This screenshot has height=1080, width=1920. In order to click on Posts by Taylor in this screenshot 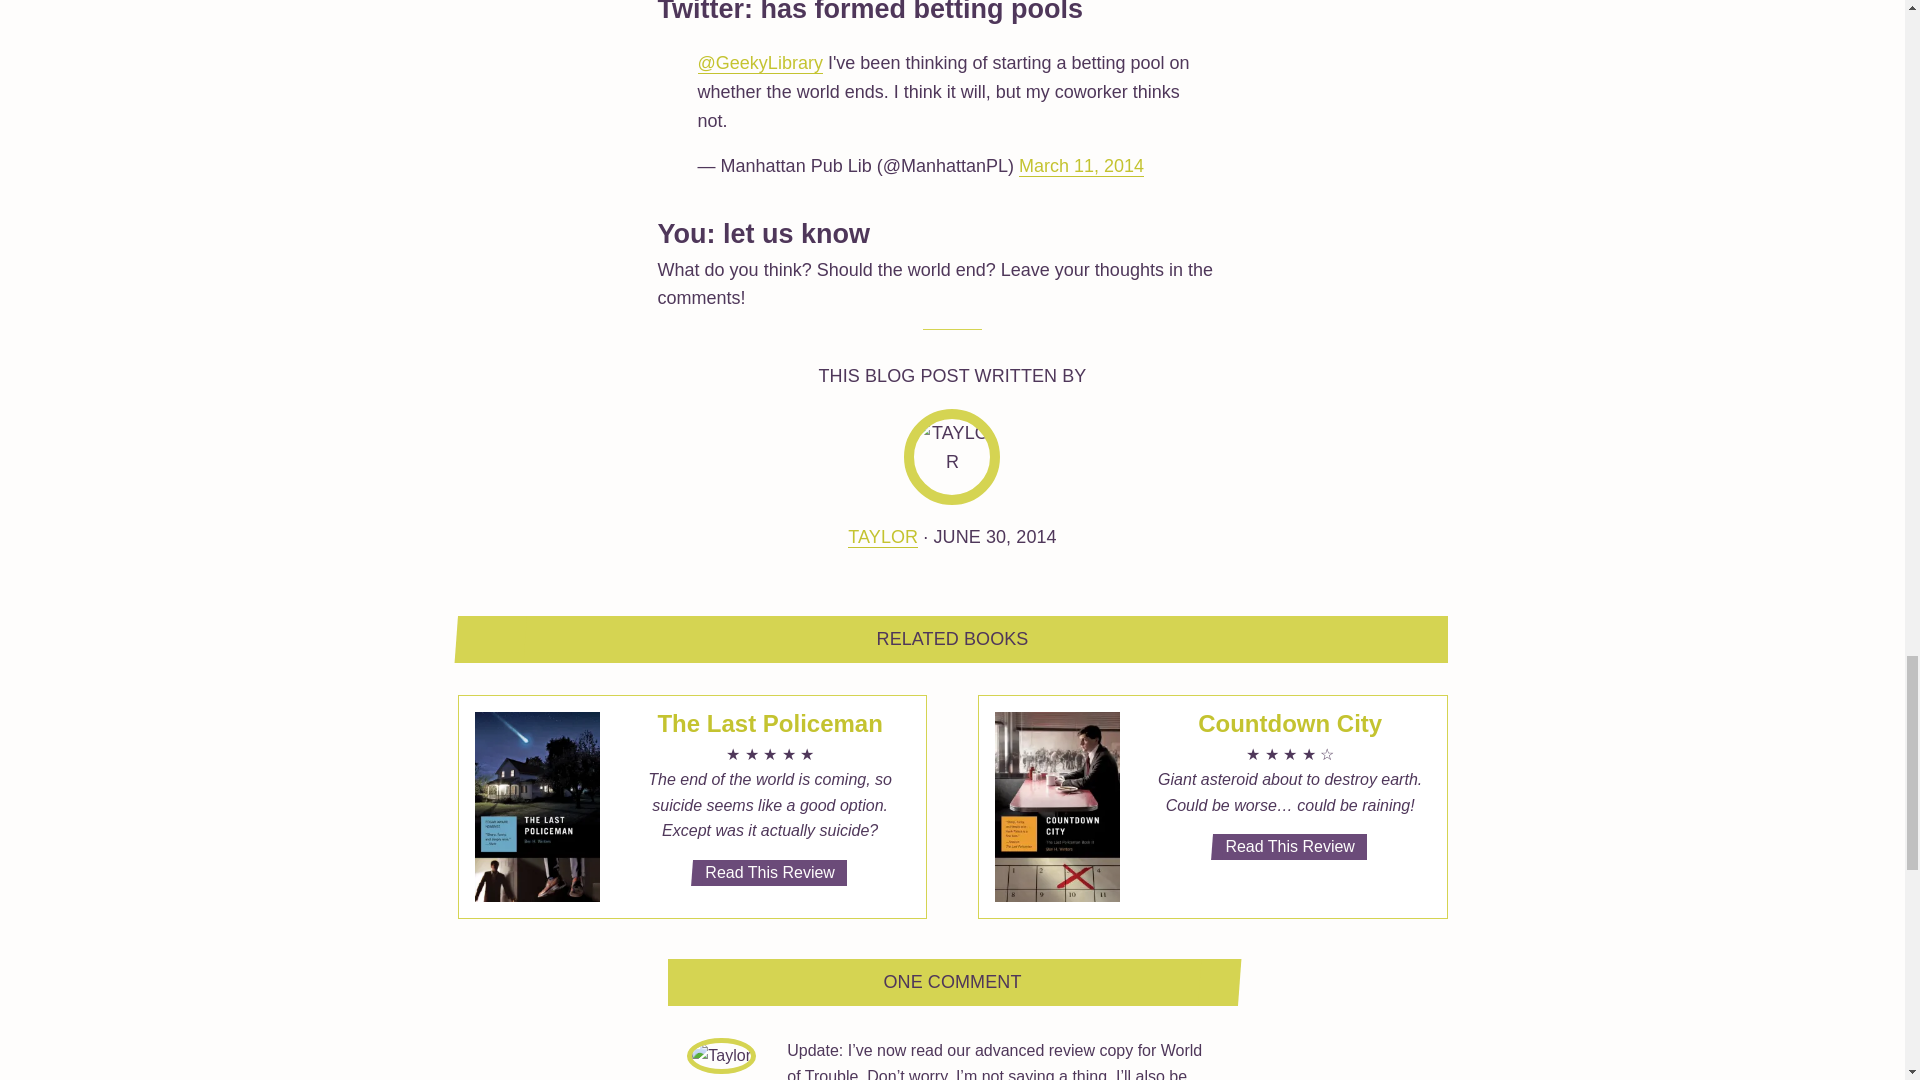, I will do `click(882, 537)`.